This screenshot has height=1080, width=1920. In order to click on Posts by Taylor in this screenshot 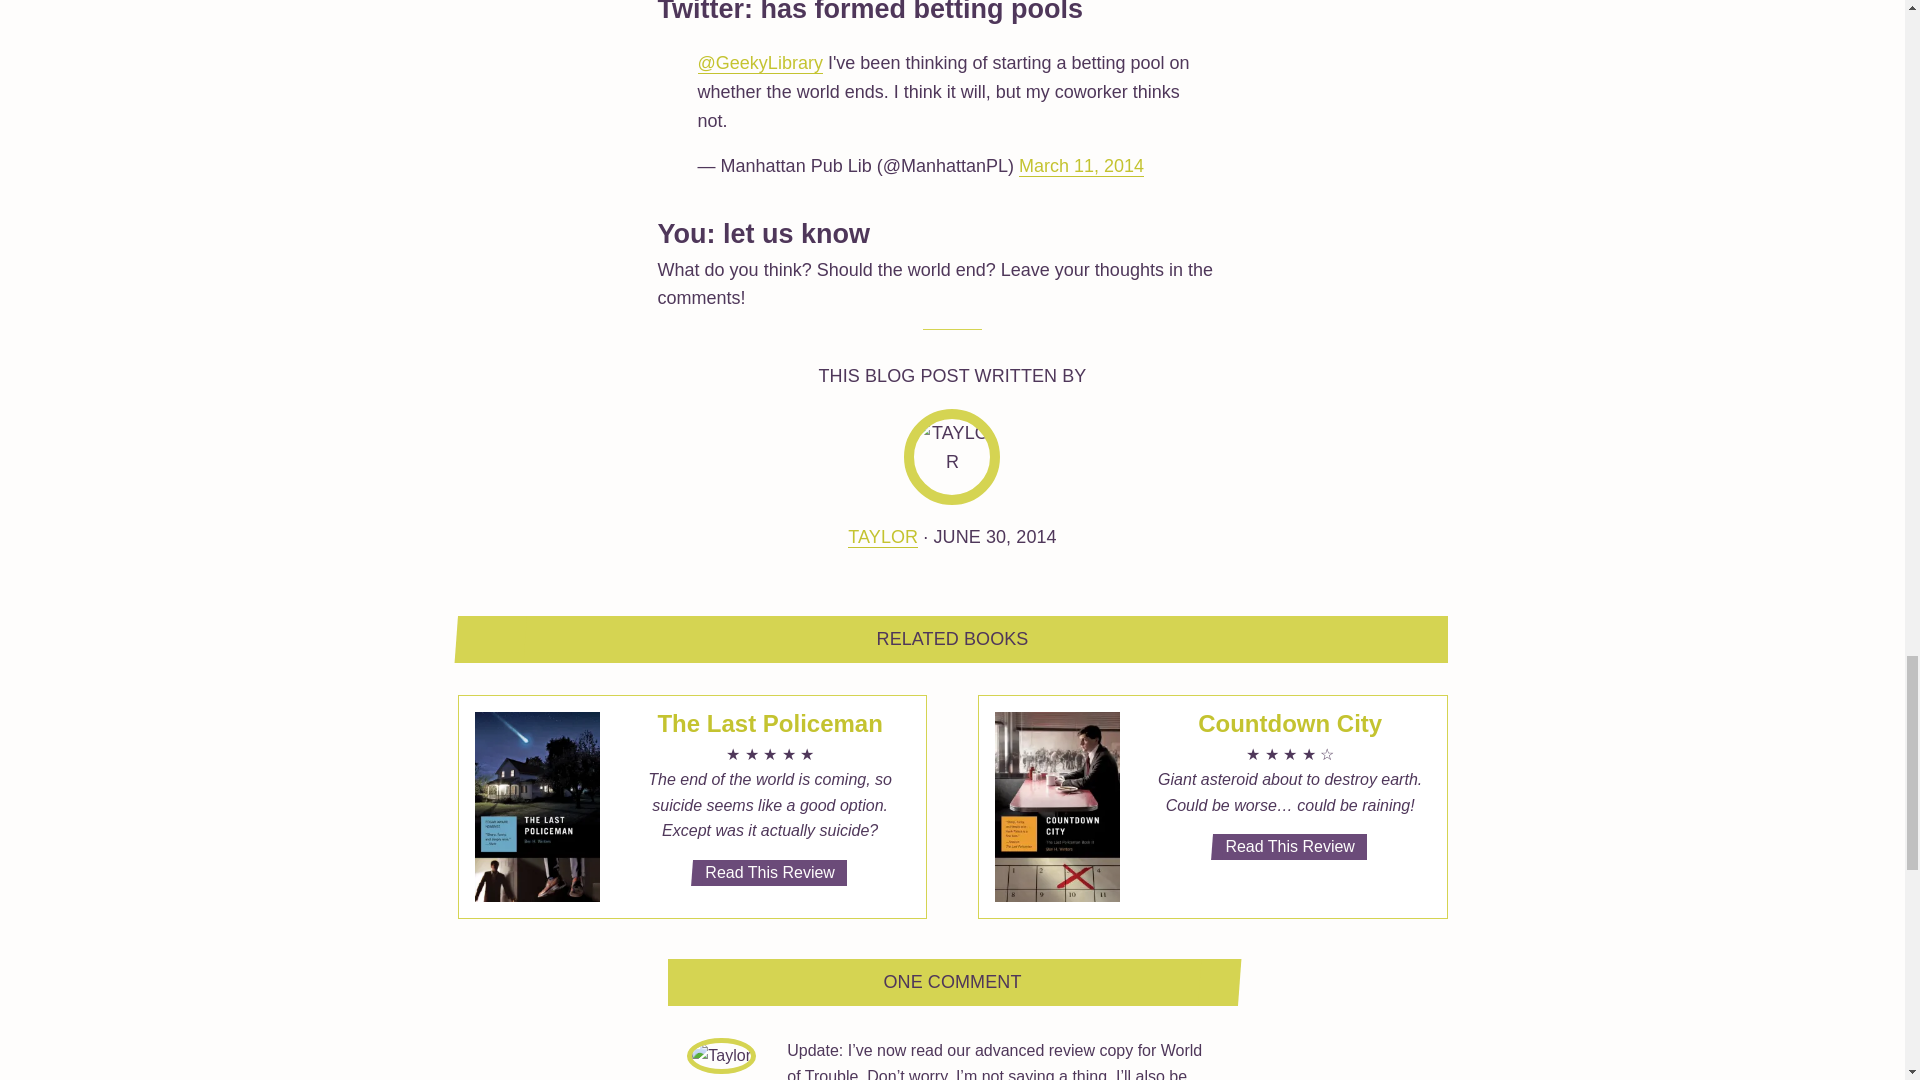, I will do `click(882, 537)`.